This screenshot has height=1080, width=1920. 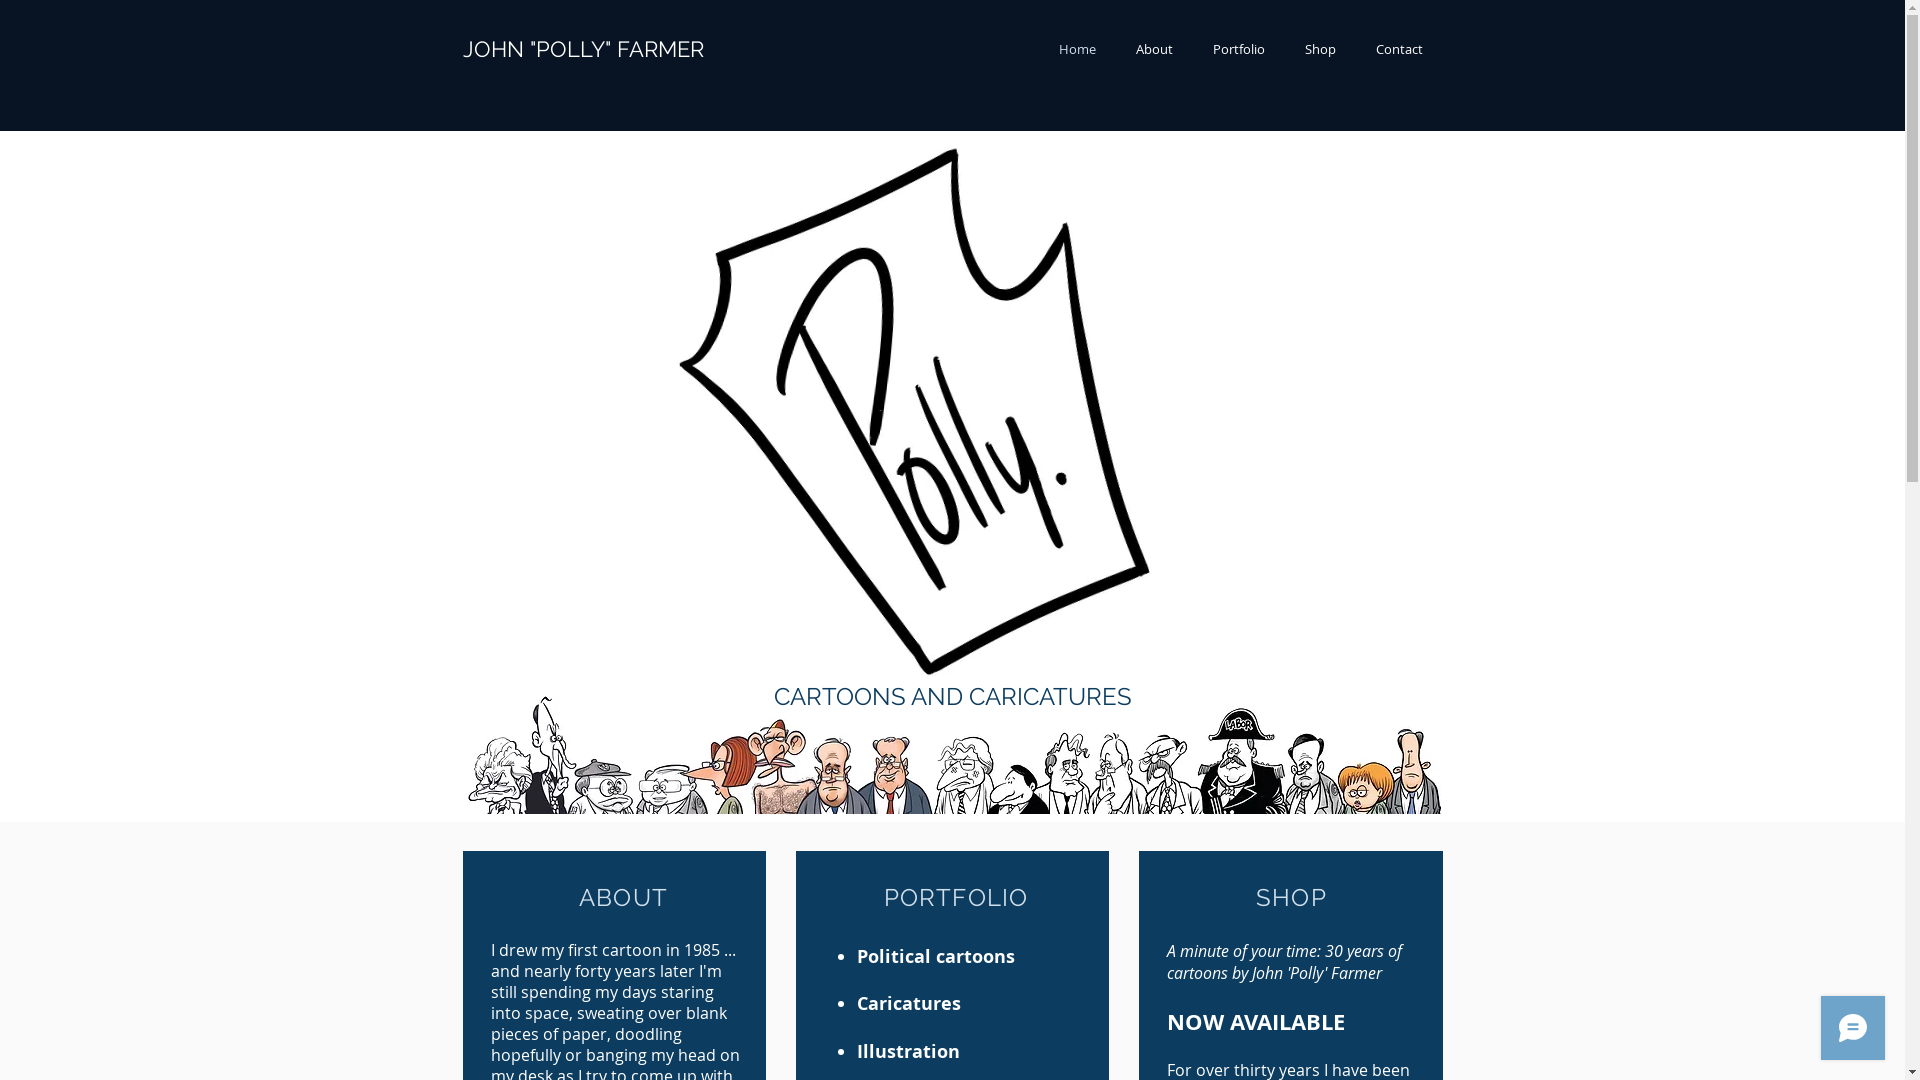 I want to click on About, so click(x=1154, y=50).